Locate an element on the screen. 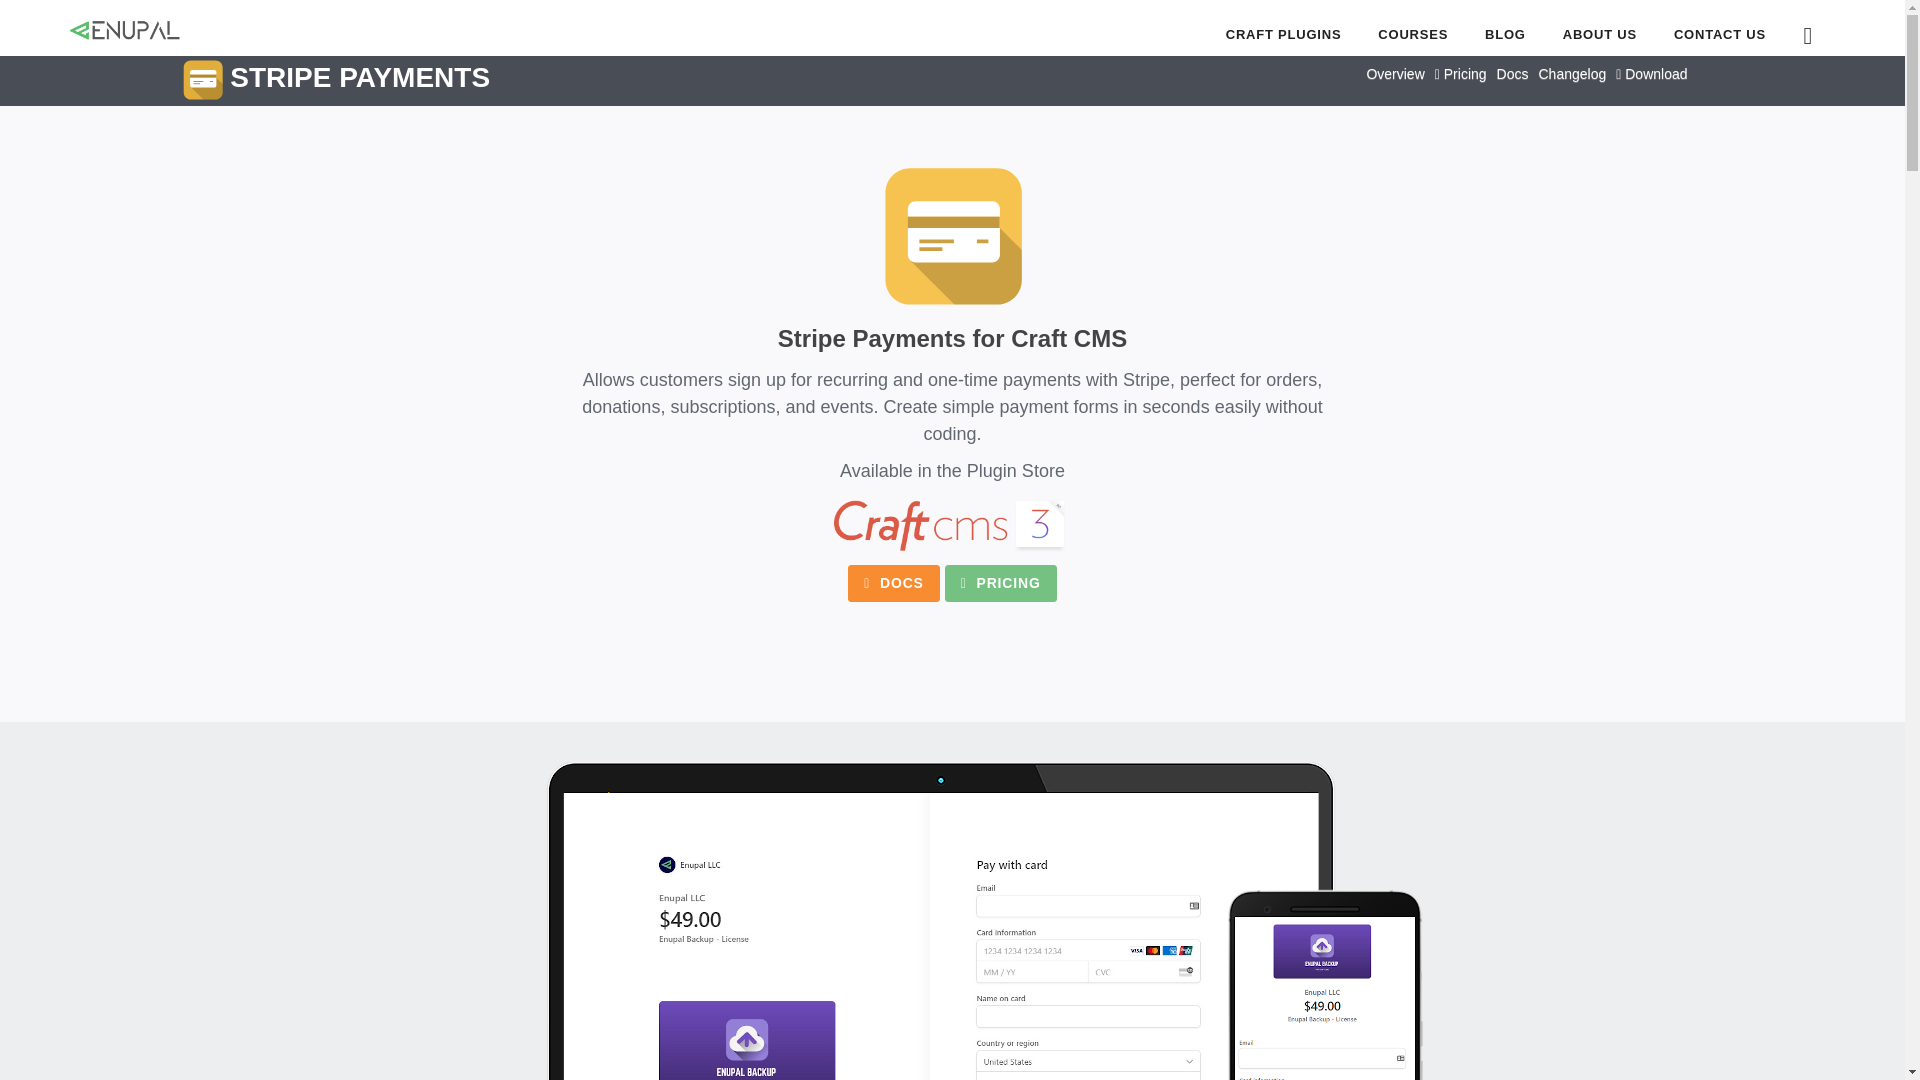 The height and width of the screenshot is (1080, 1920). BLOG is located at coordinates (1505, 34).